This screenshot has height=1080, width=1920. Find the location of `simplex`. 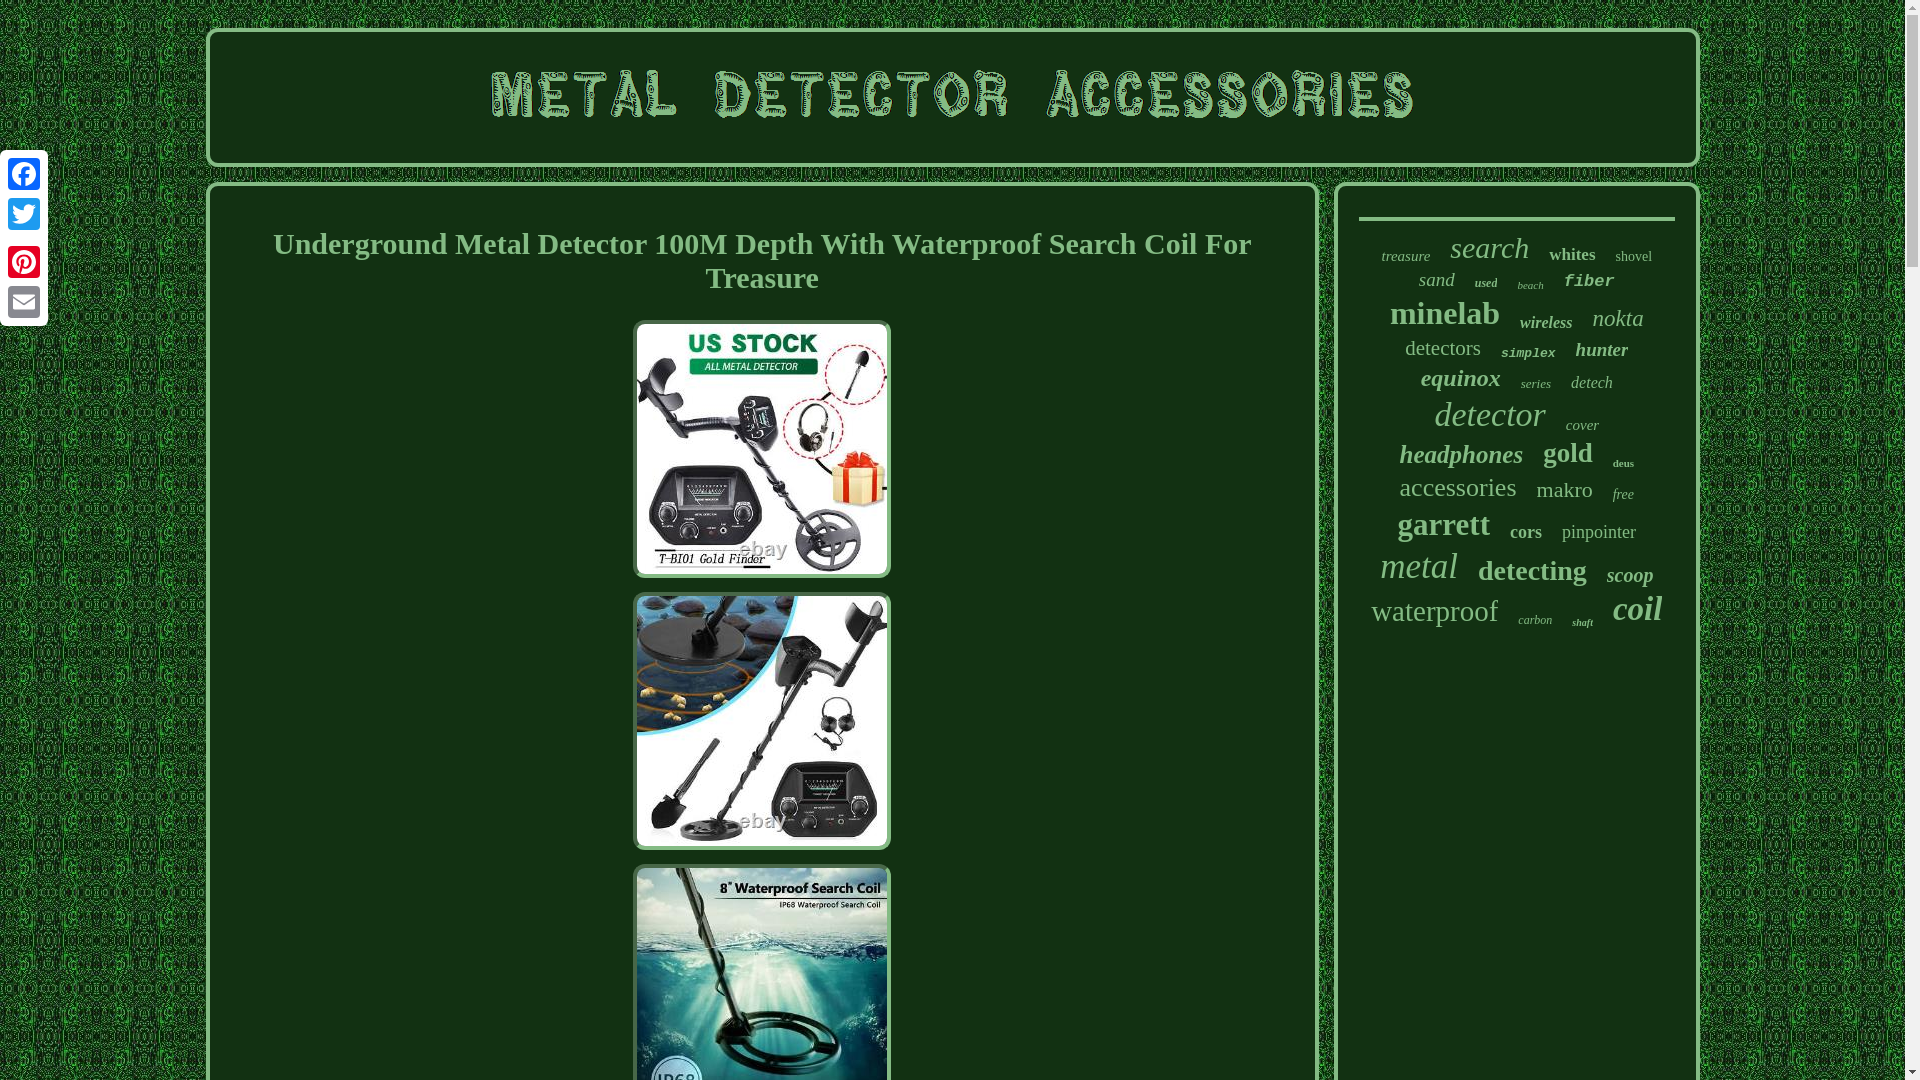

simplex is located at coordinates (1528, 352).